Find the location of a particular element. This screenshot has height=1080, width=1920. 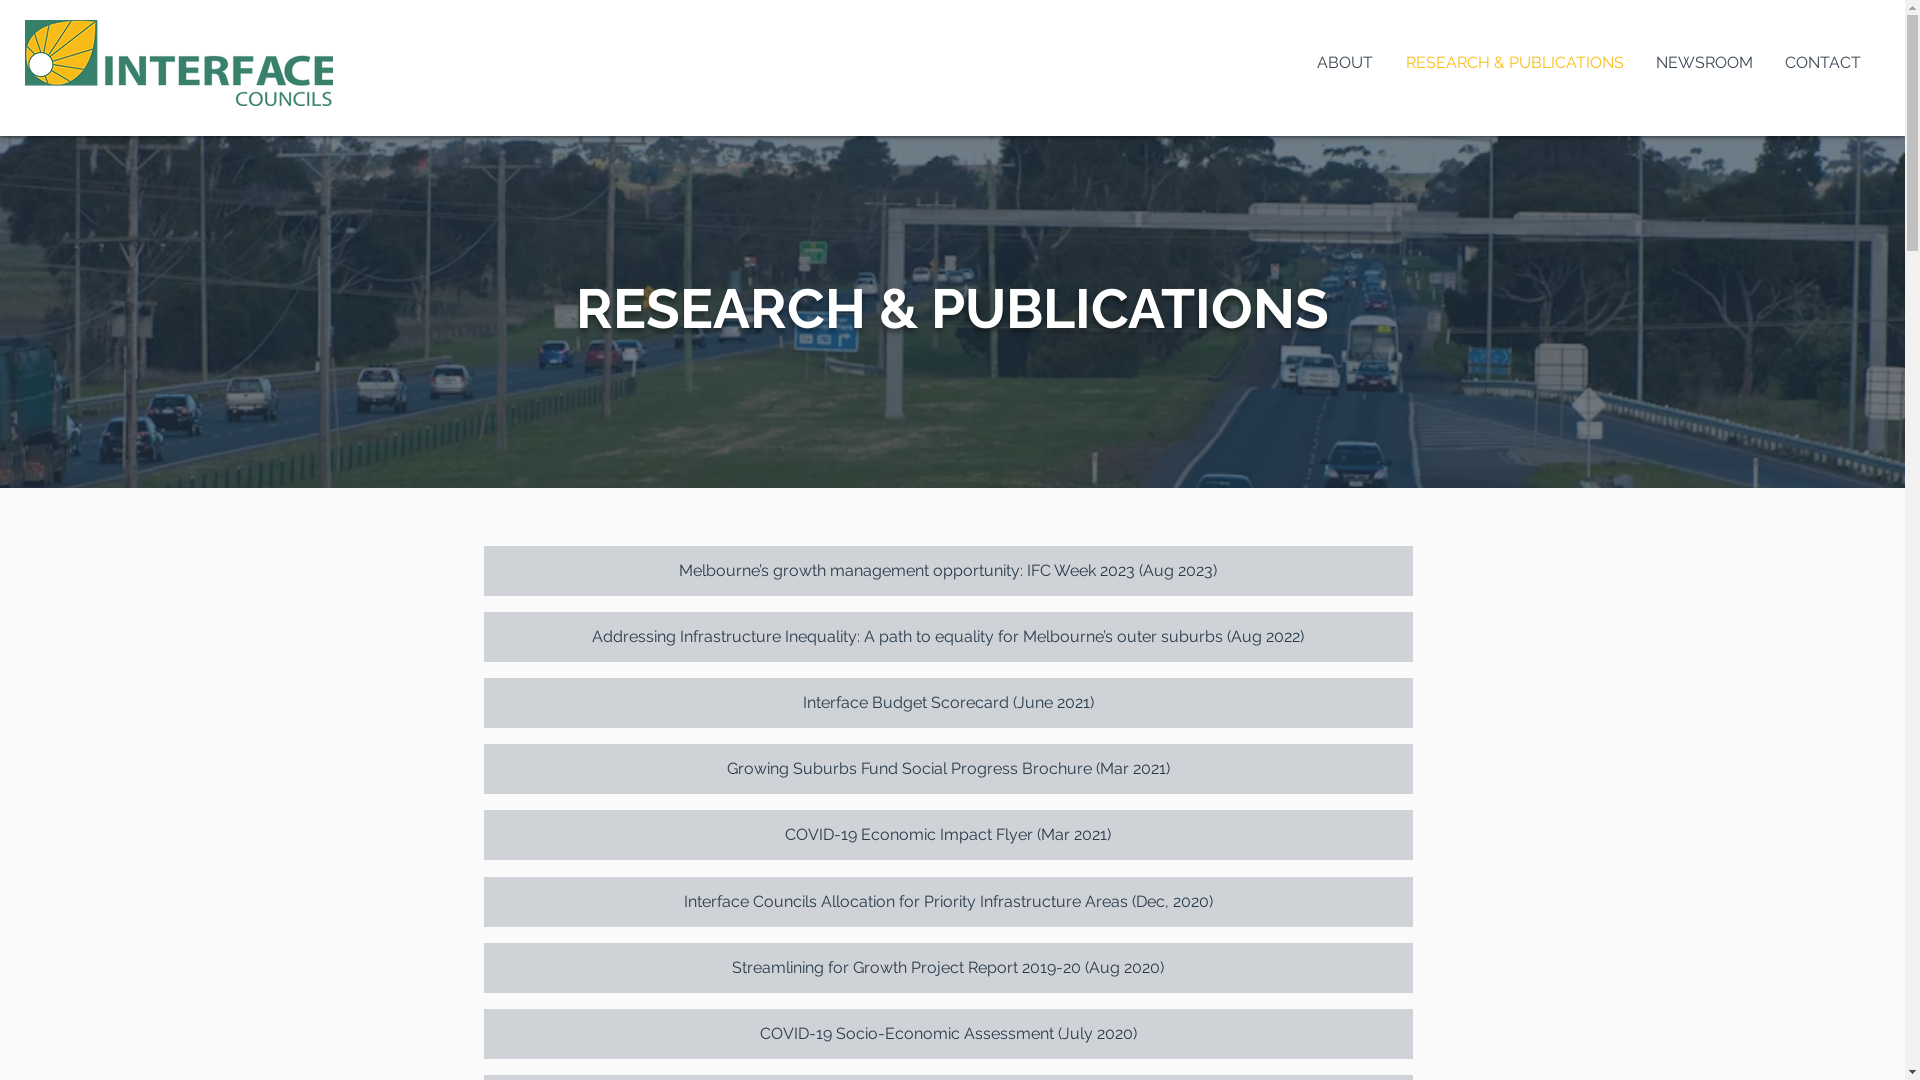

NEWSROOM is located at coordinates (1704, 61).